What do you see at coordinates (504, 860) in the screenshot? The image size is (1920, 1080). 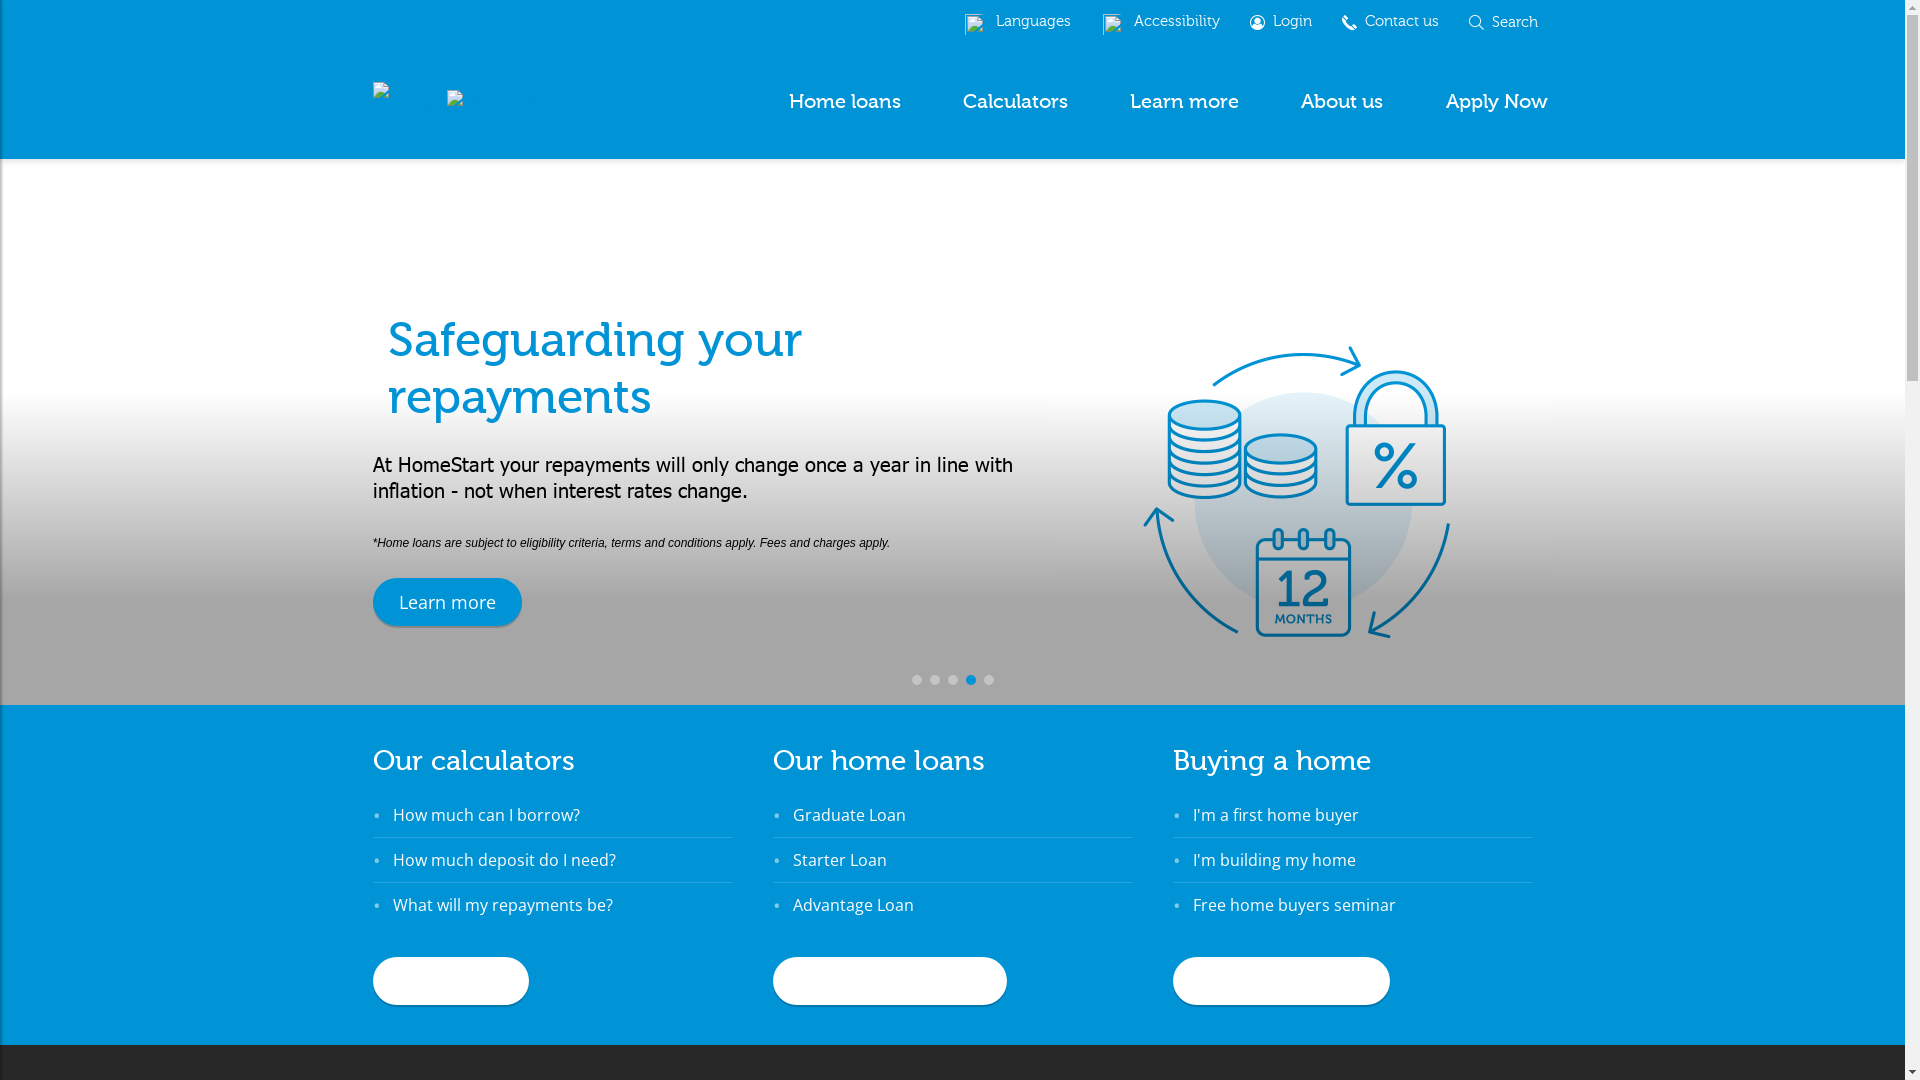 I see `How much deposit do I need?` at bounding box center [504, 860].